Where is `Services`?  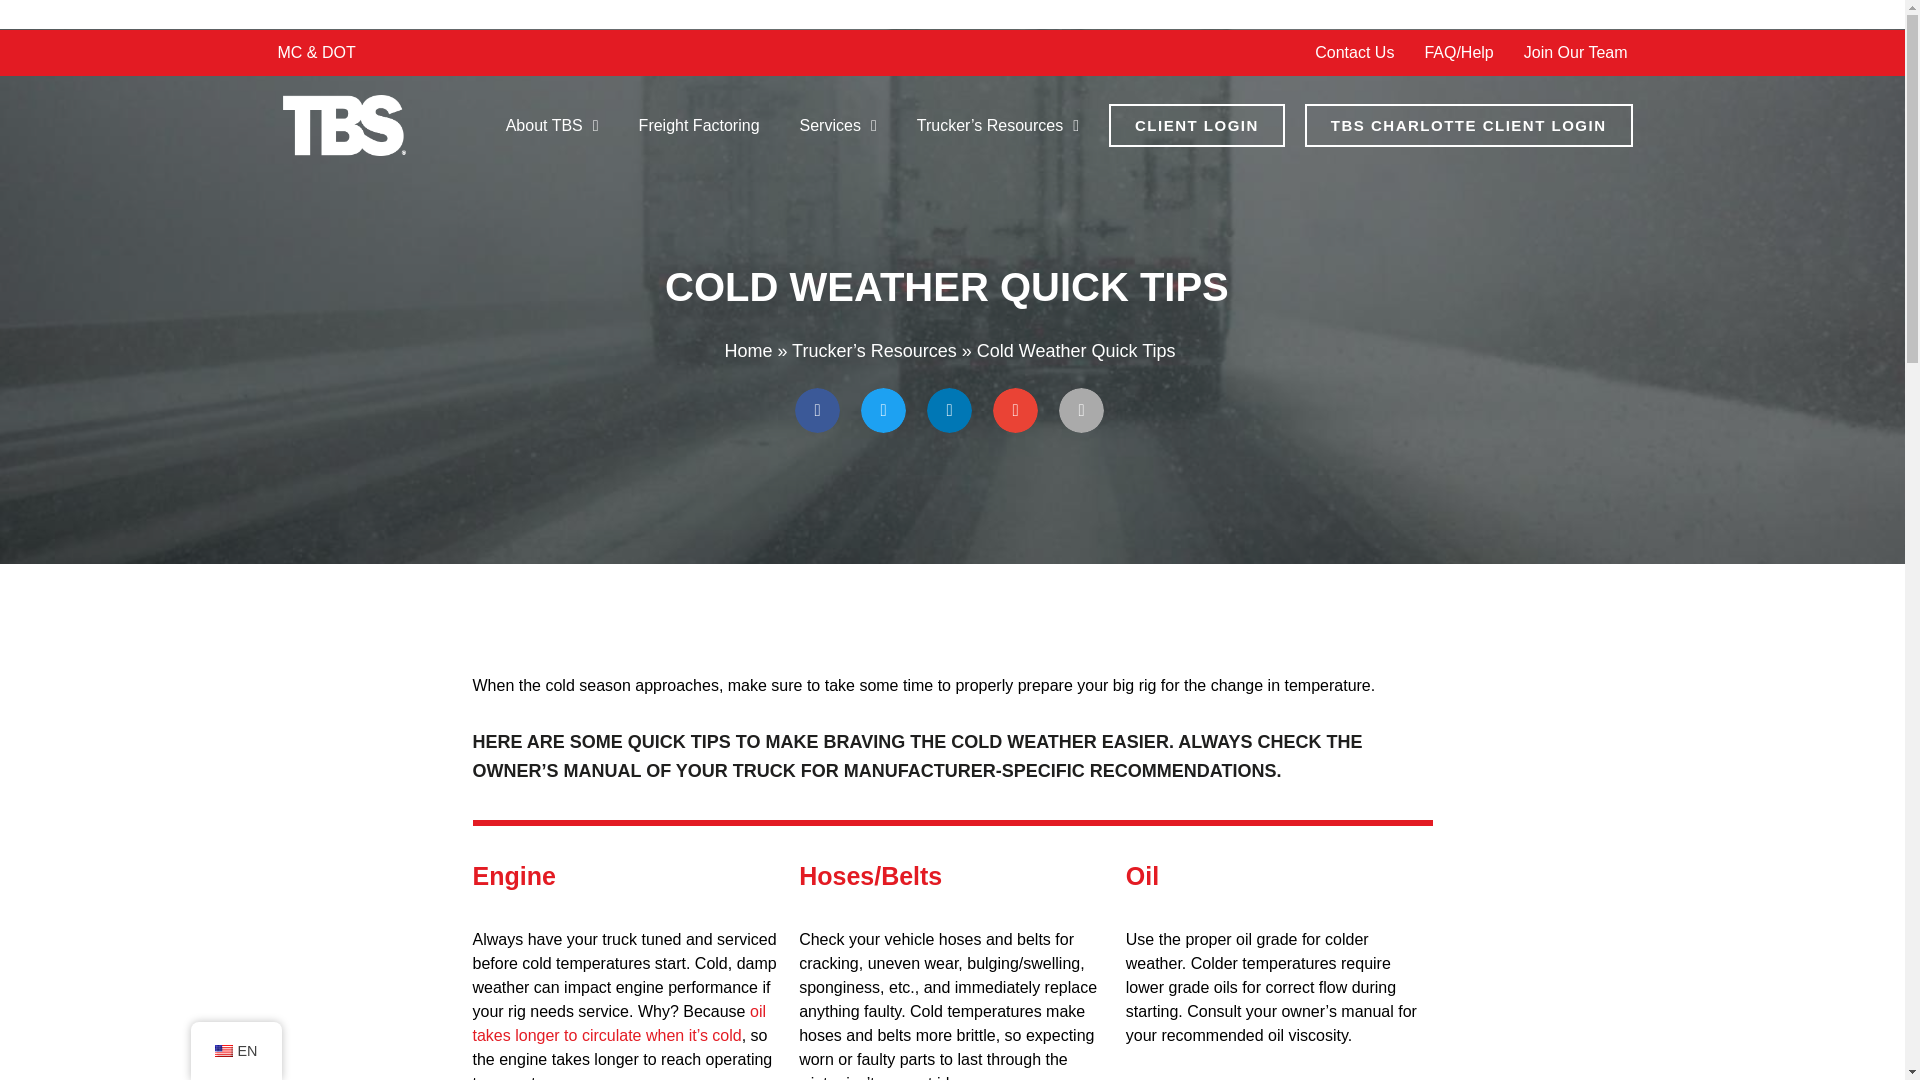 Services is located at coordinates (838, 126).